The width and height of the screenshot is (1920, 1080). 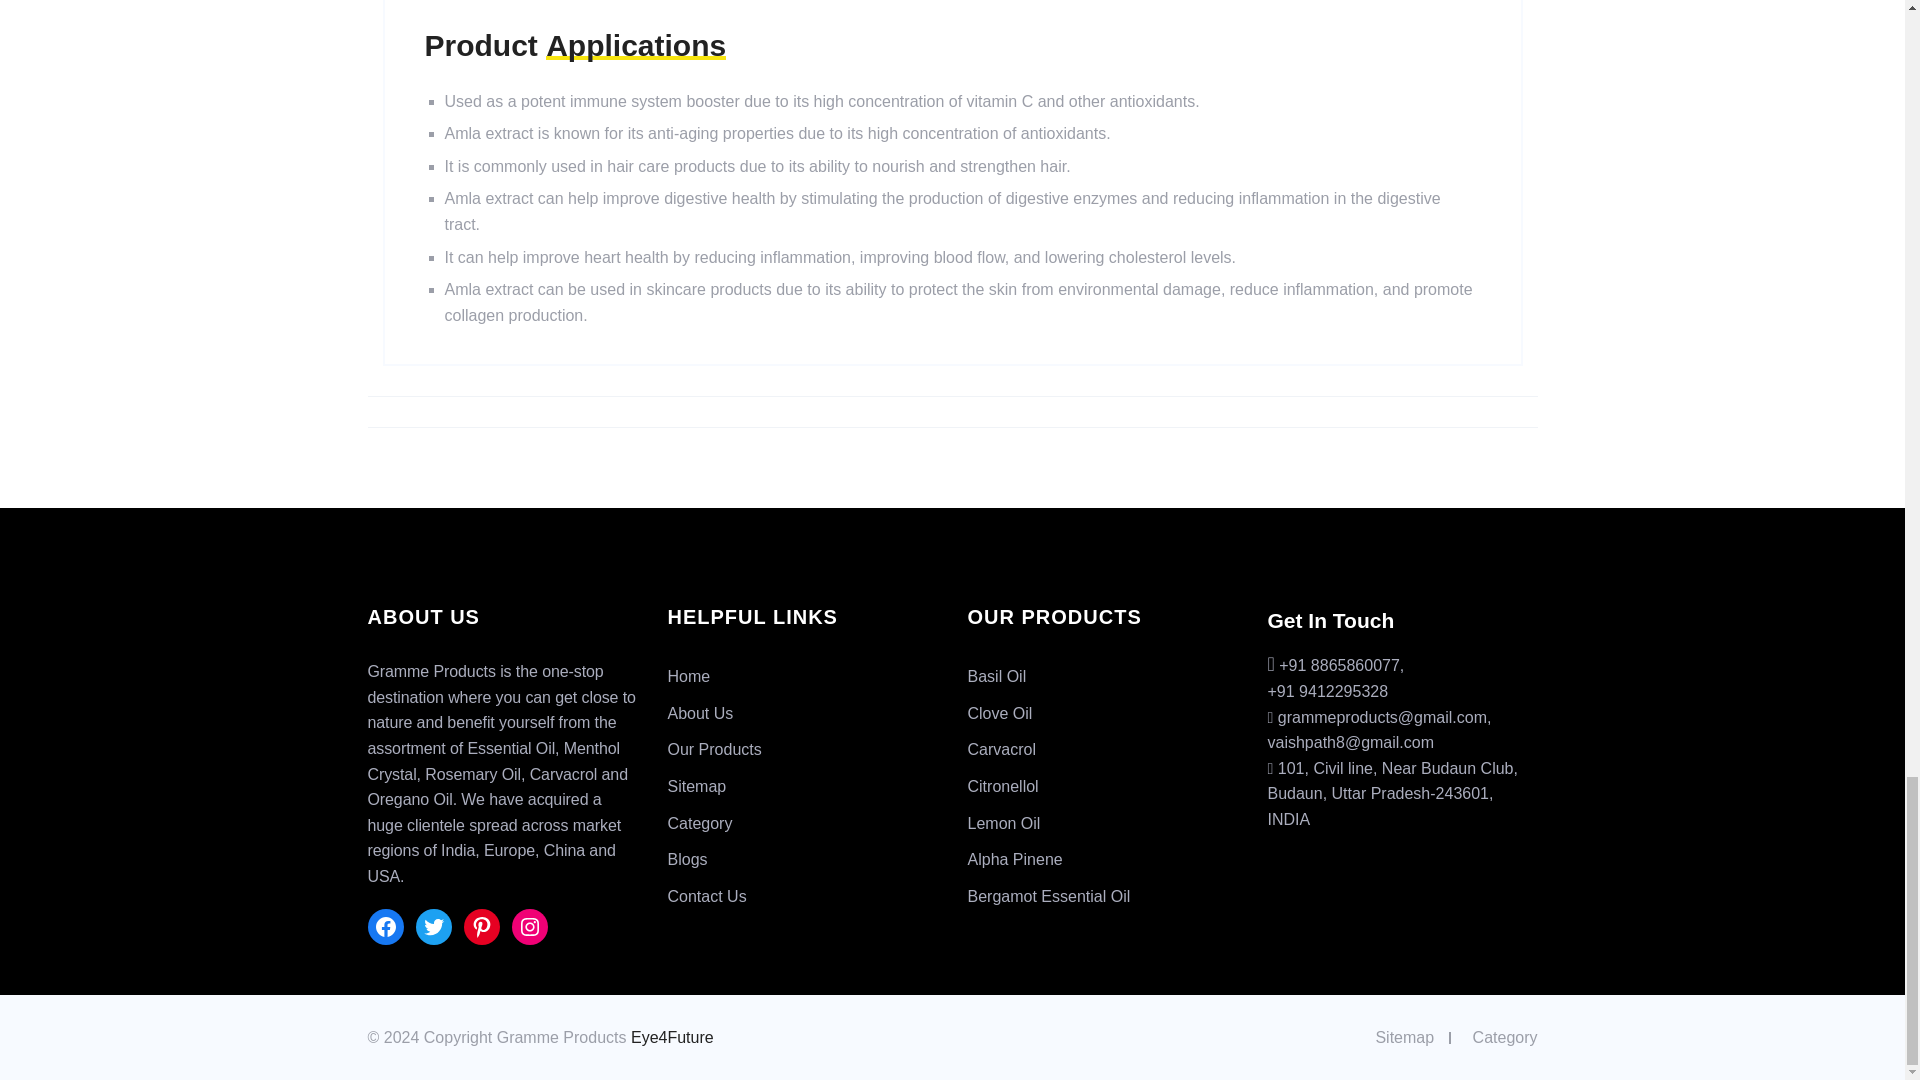 What do you see at coordinates (689, 676) in the screenshot?
I see `Home` at bounding box center [689, 676].